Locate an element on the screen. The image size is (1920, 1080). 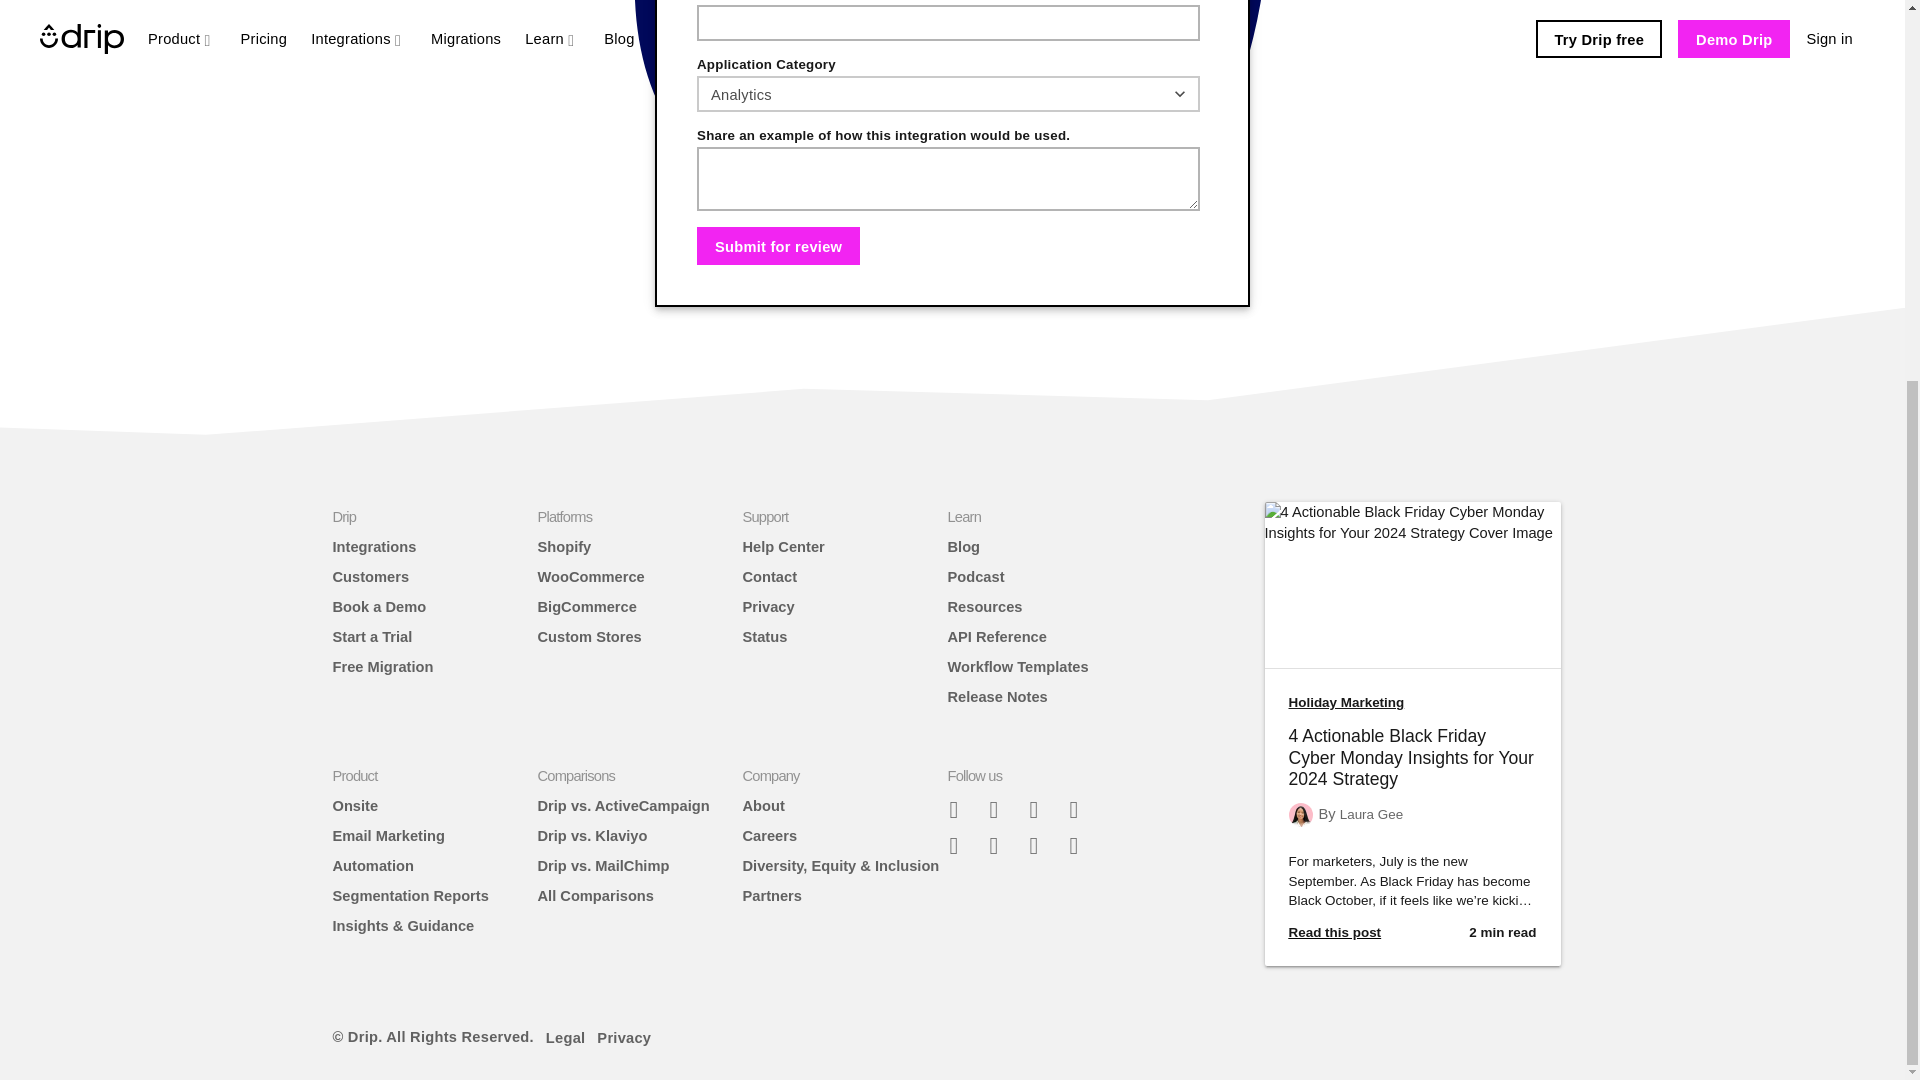
Linkedin is located at coordinates (1041, 844).